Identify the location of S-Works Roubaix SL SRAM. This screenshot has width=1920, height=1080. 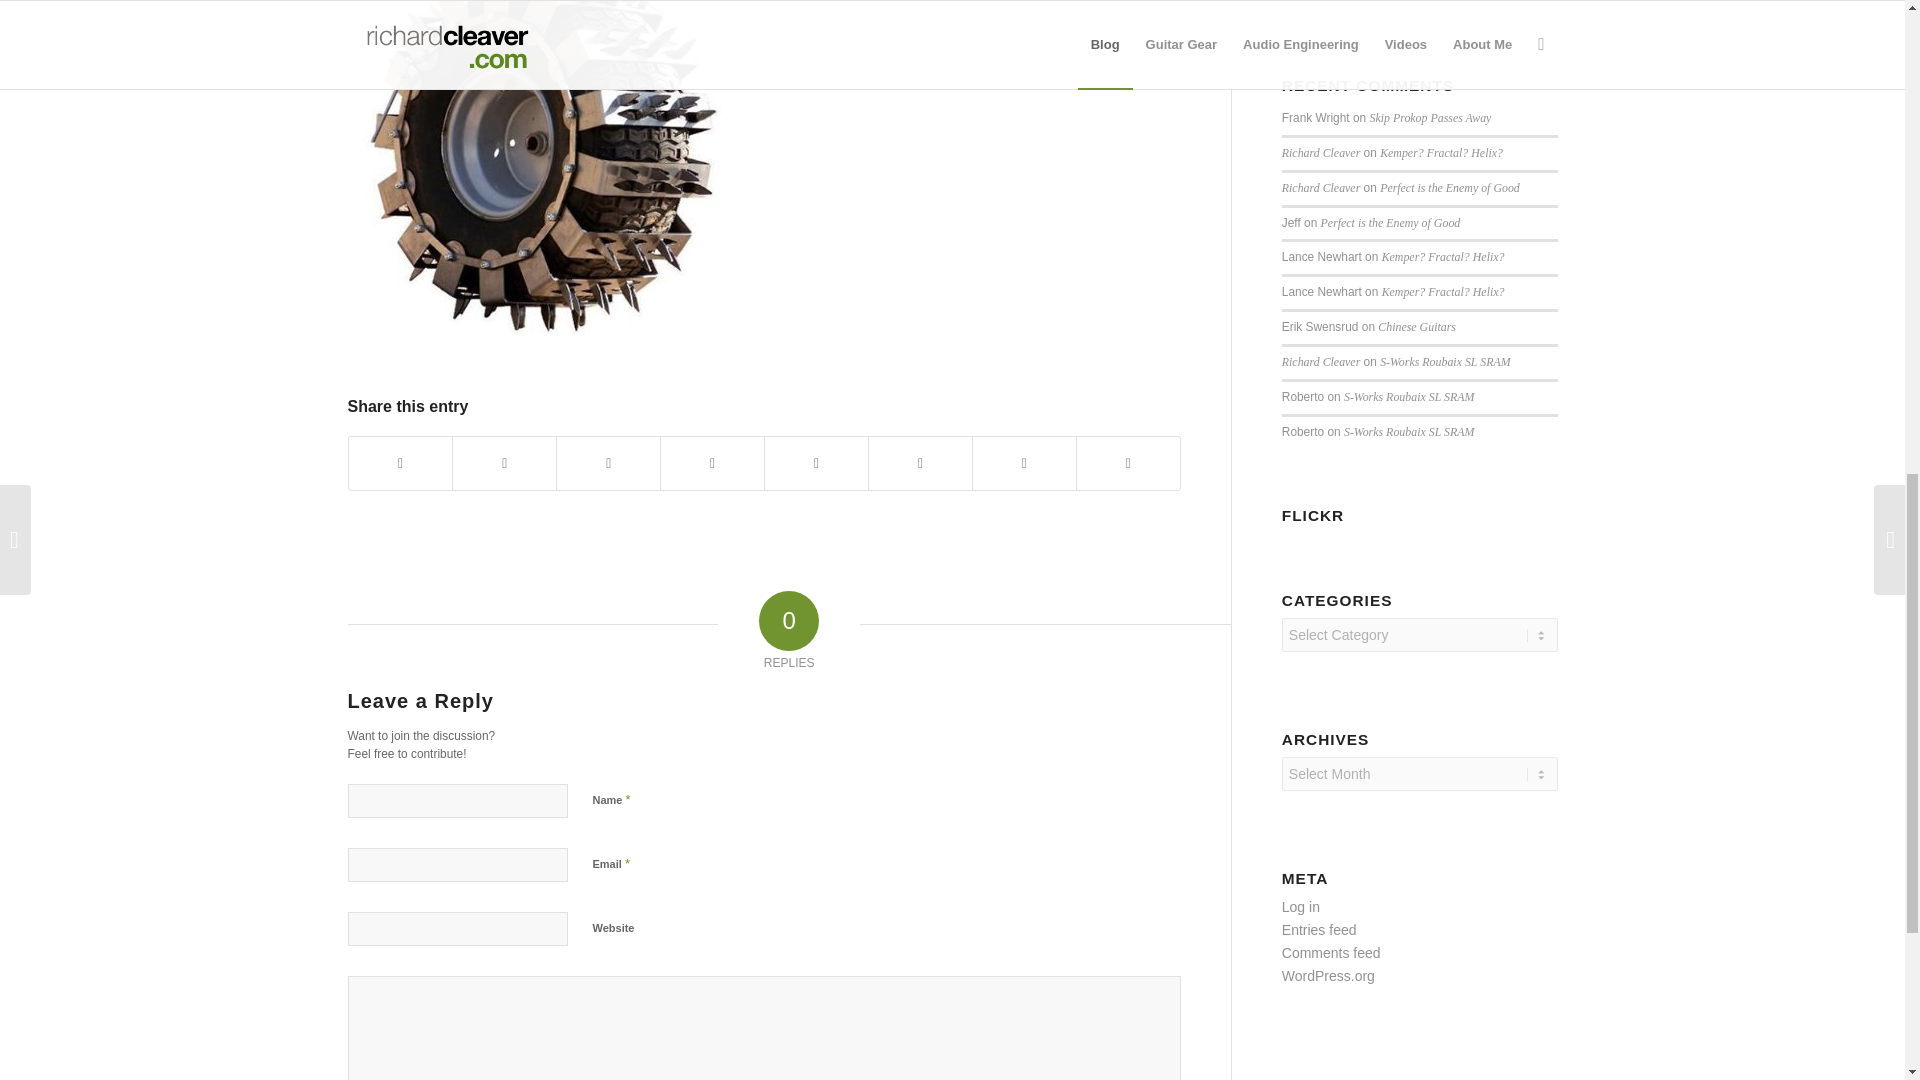
(1409, 396).